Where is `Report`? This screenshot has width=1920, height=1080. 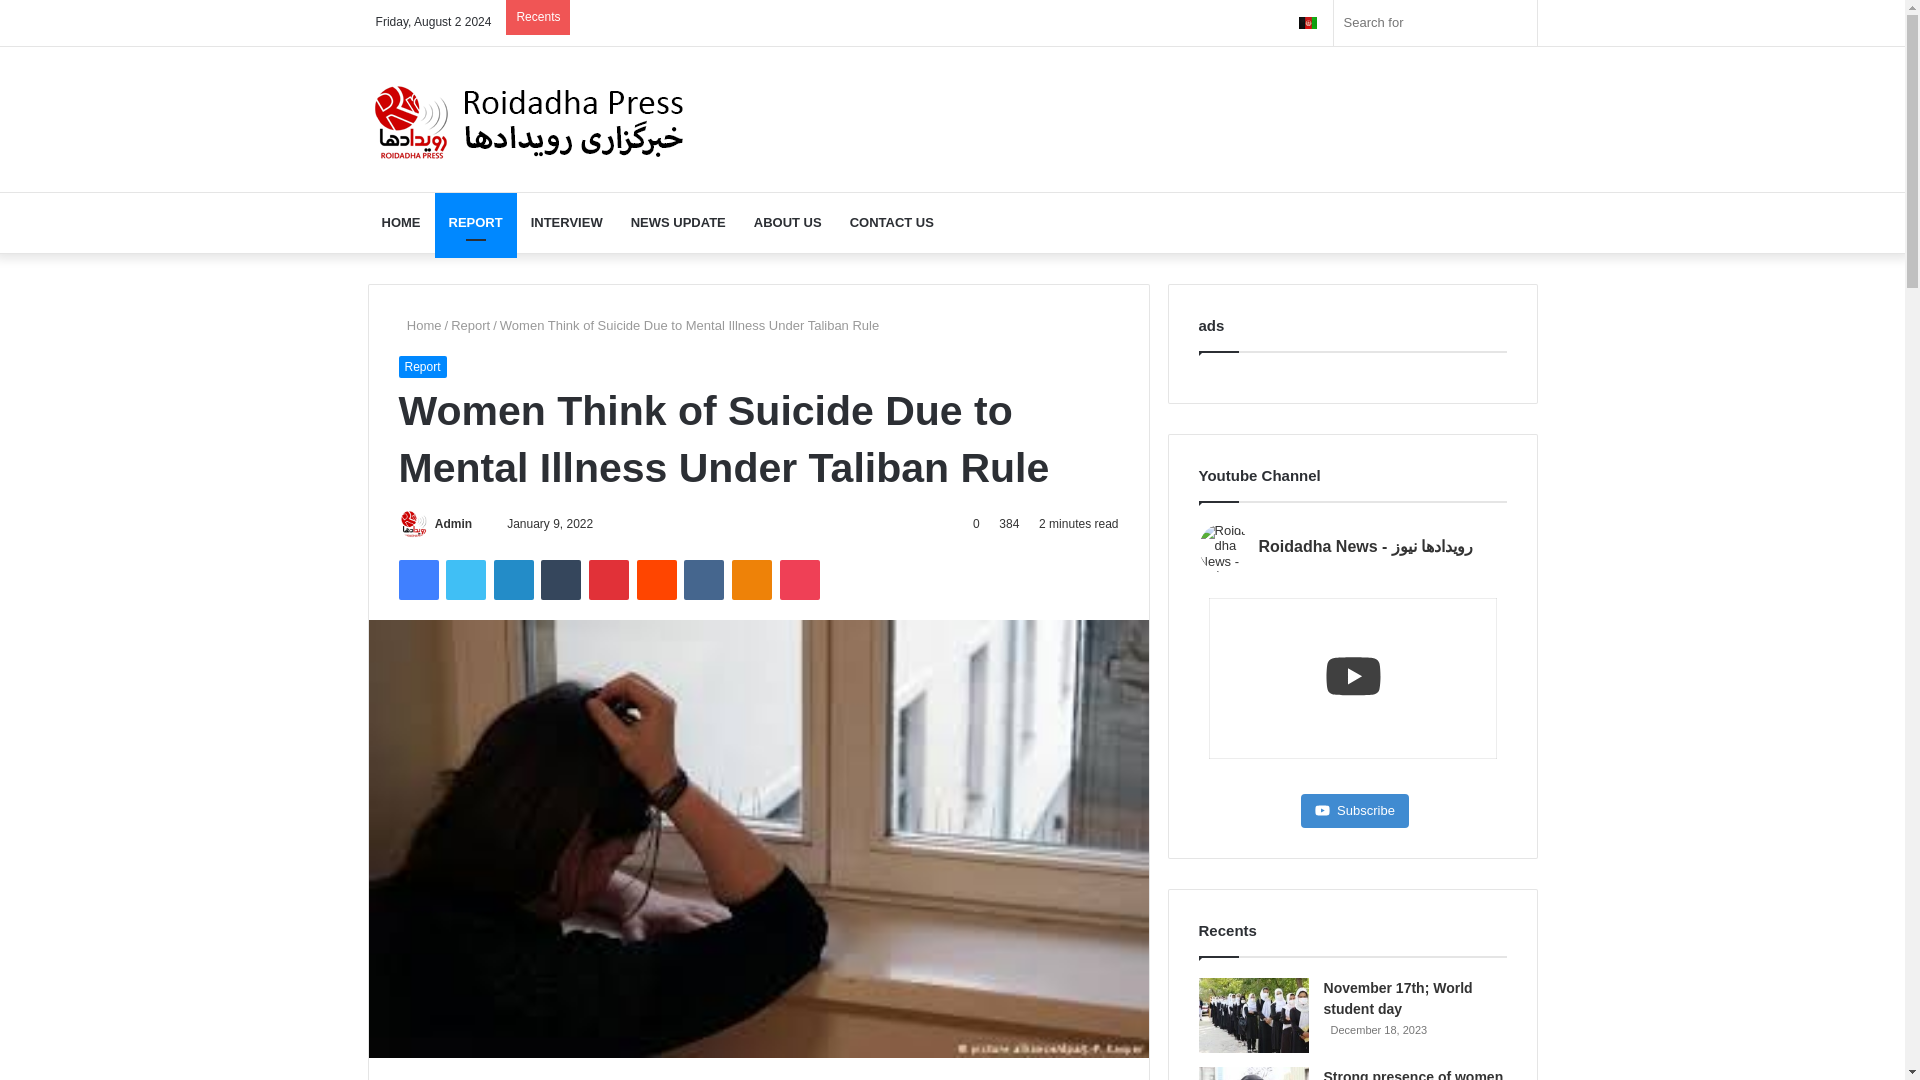 Report is located at coordinates (470, 324).